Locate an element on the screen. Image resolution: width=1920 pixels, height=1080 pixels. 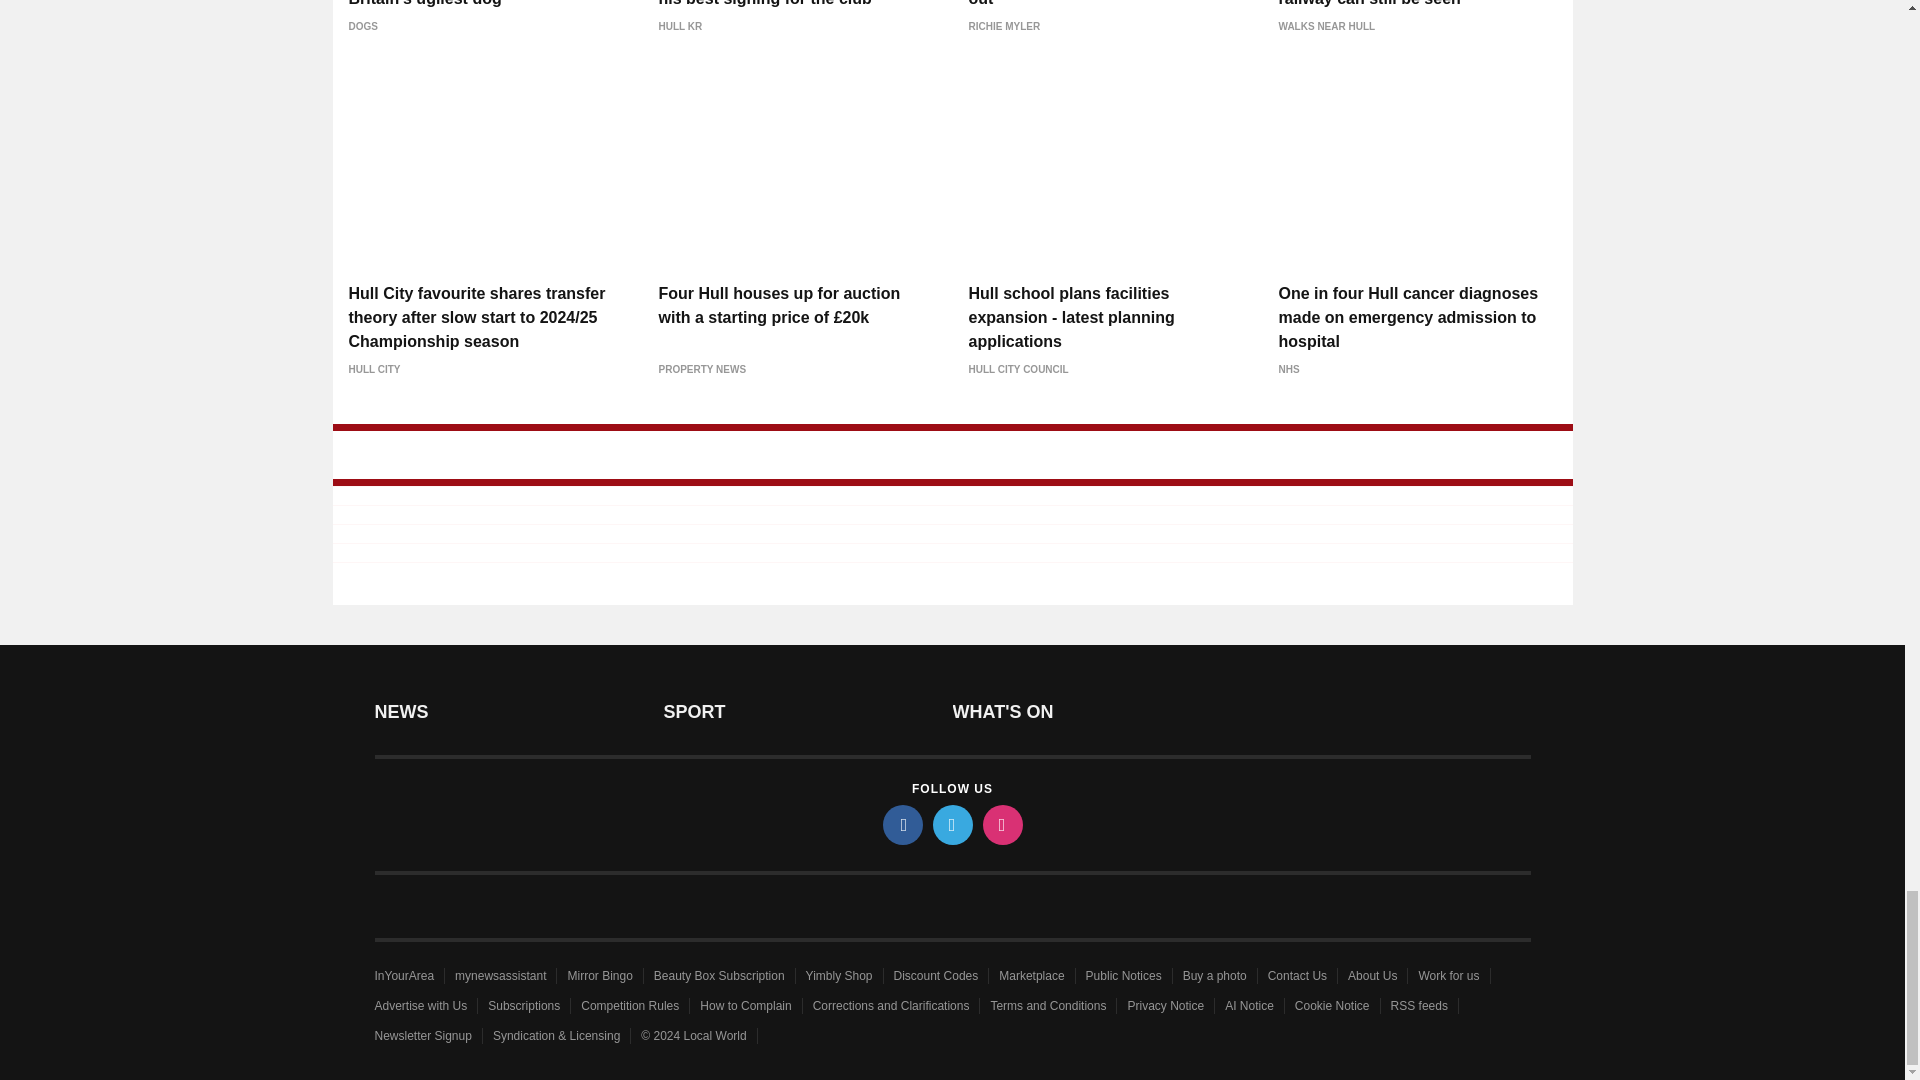
twitter is located at coordinates (951, 824).